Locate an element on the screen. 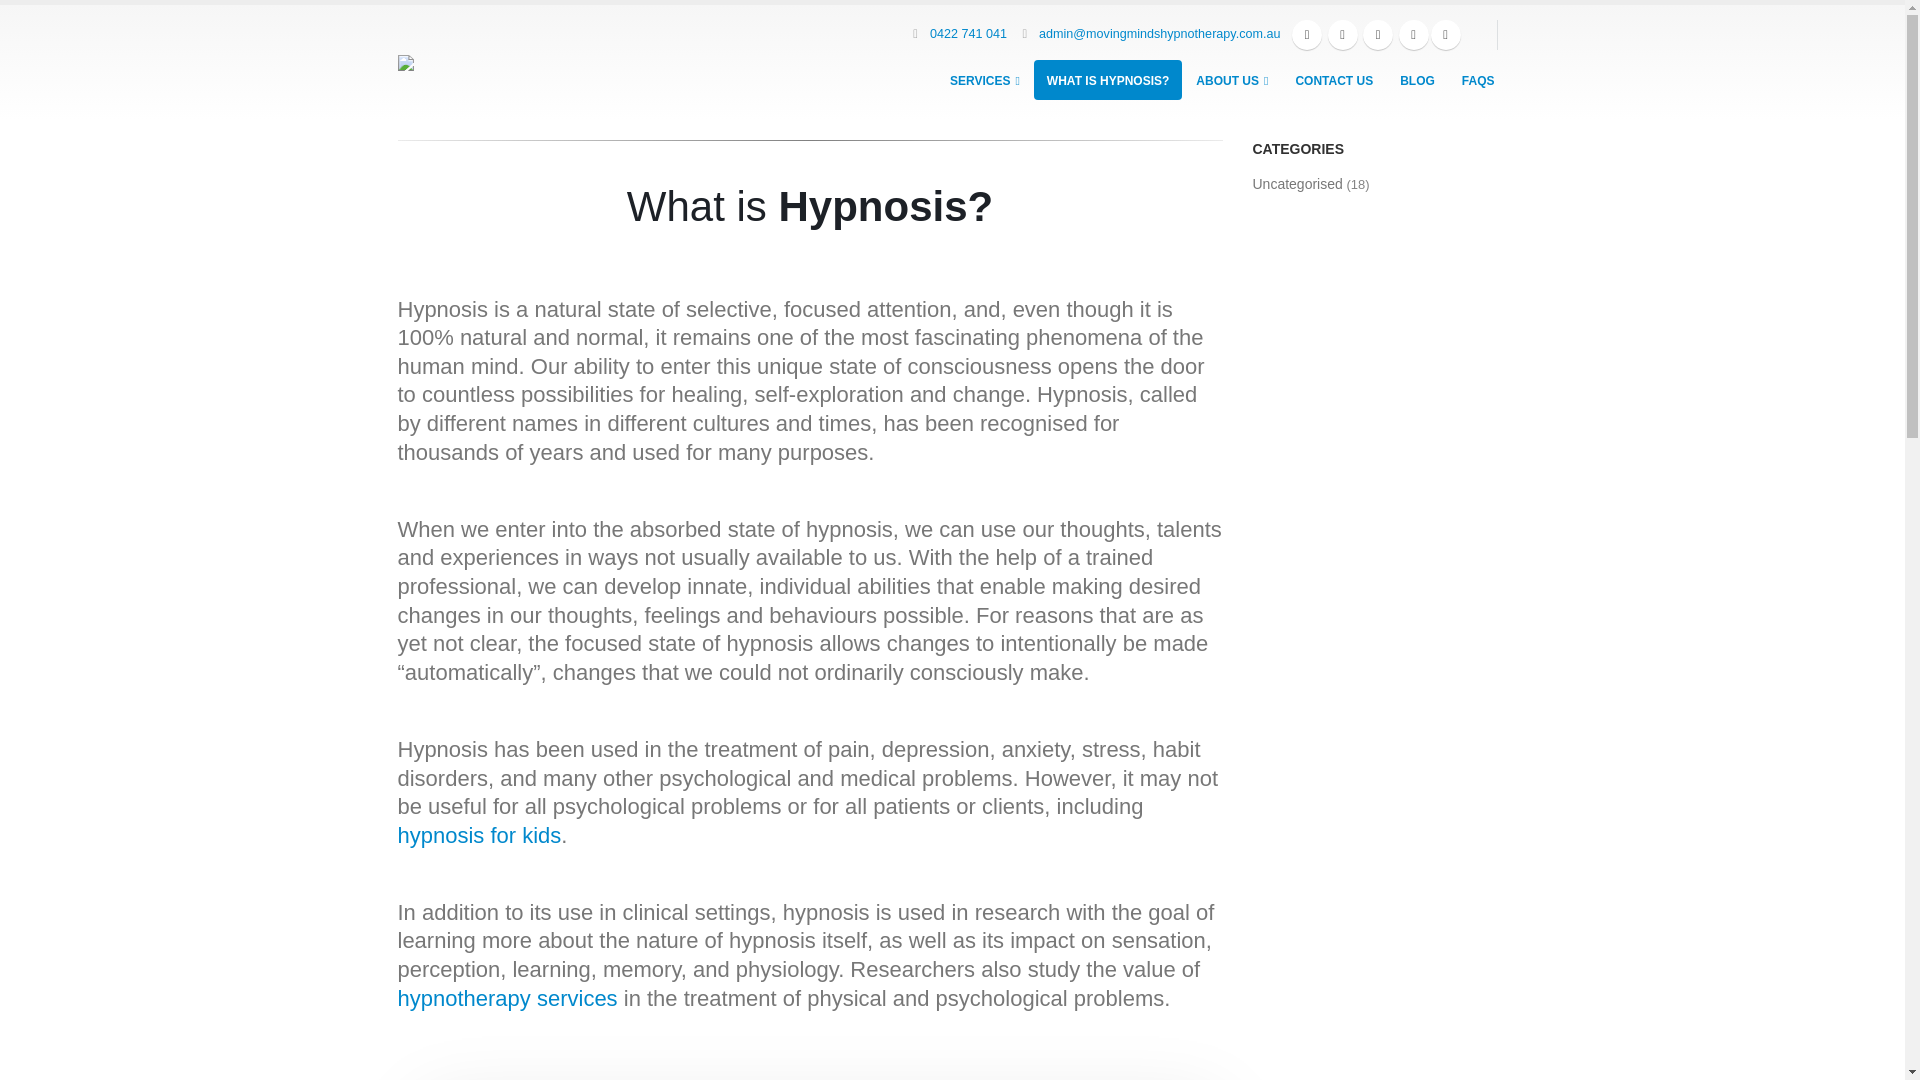  BLOG is located at coordinates (1418, 80).